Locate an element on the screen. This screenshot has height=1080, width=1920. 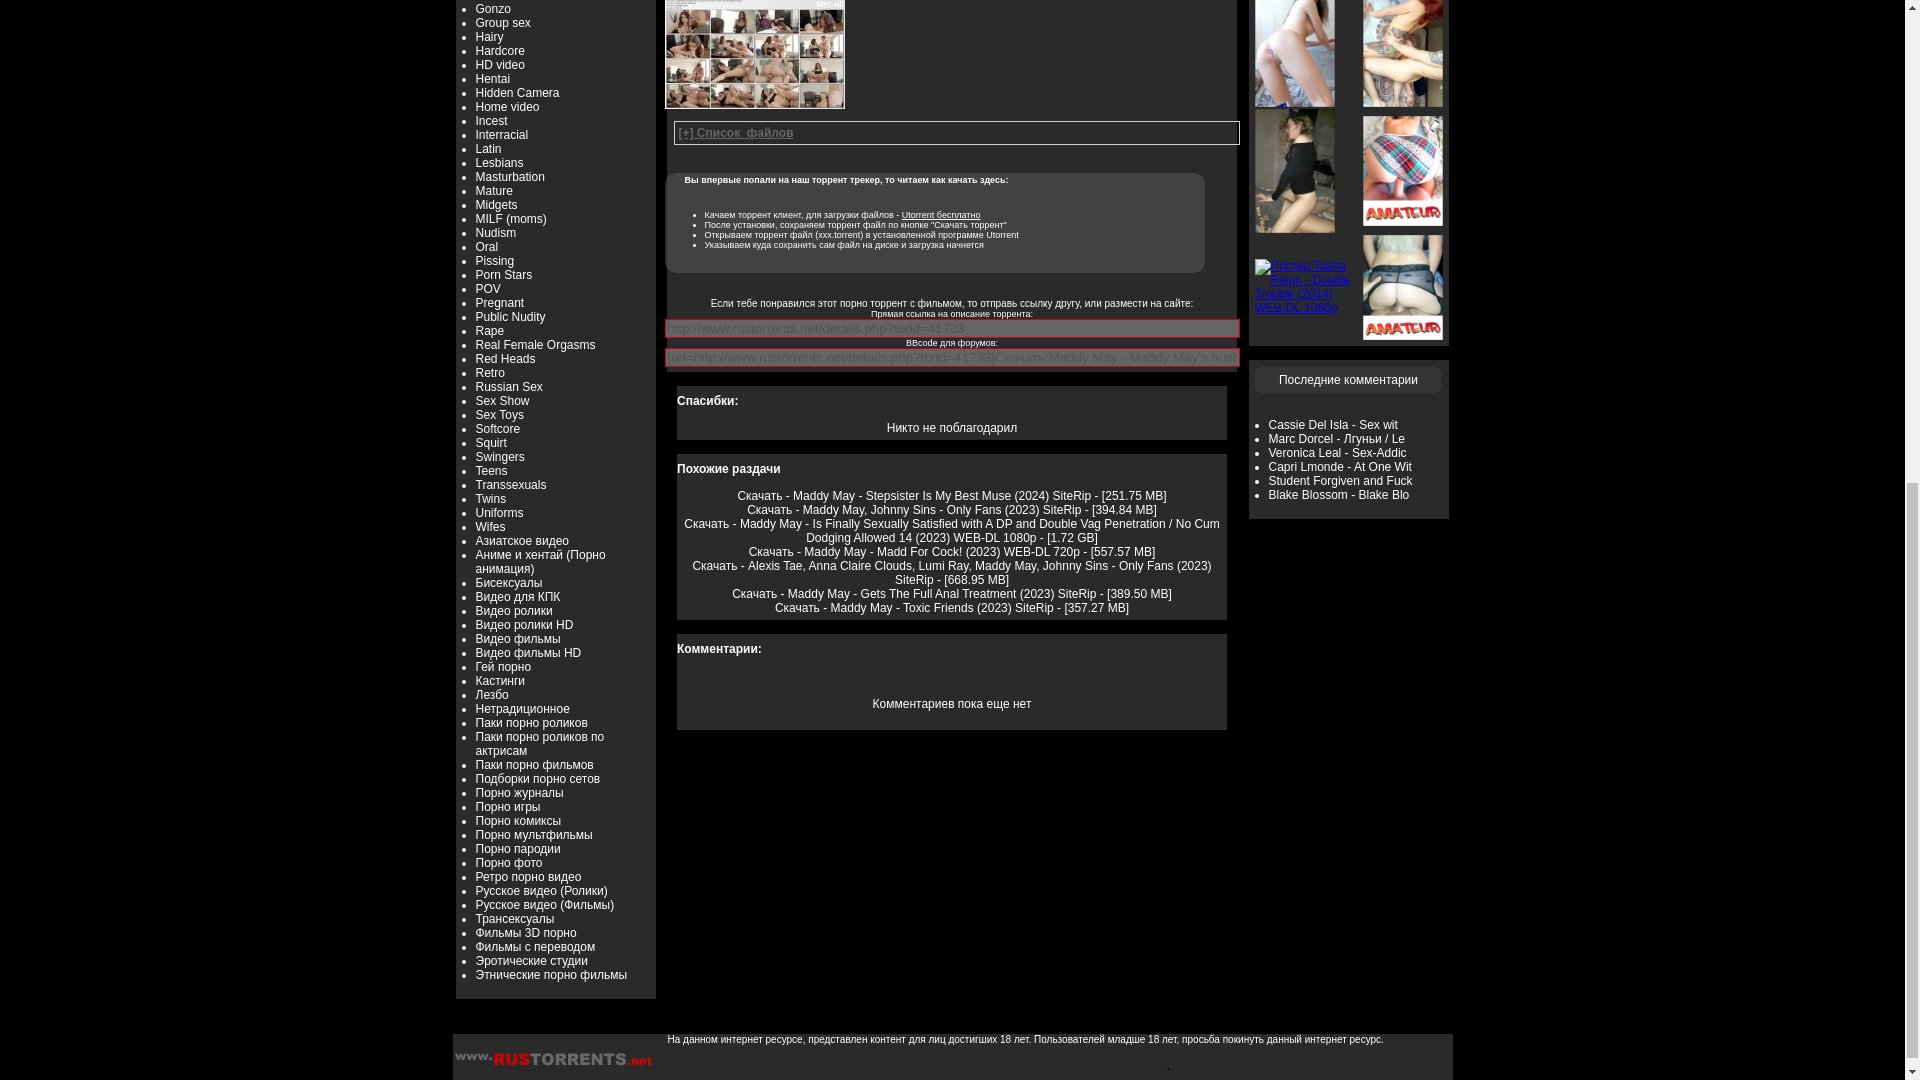
Group sex is located at coordinates (504, 23).